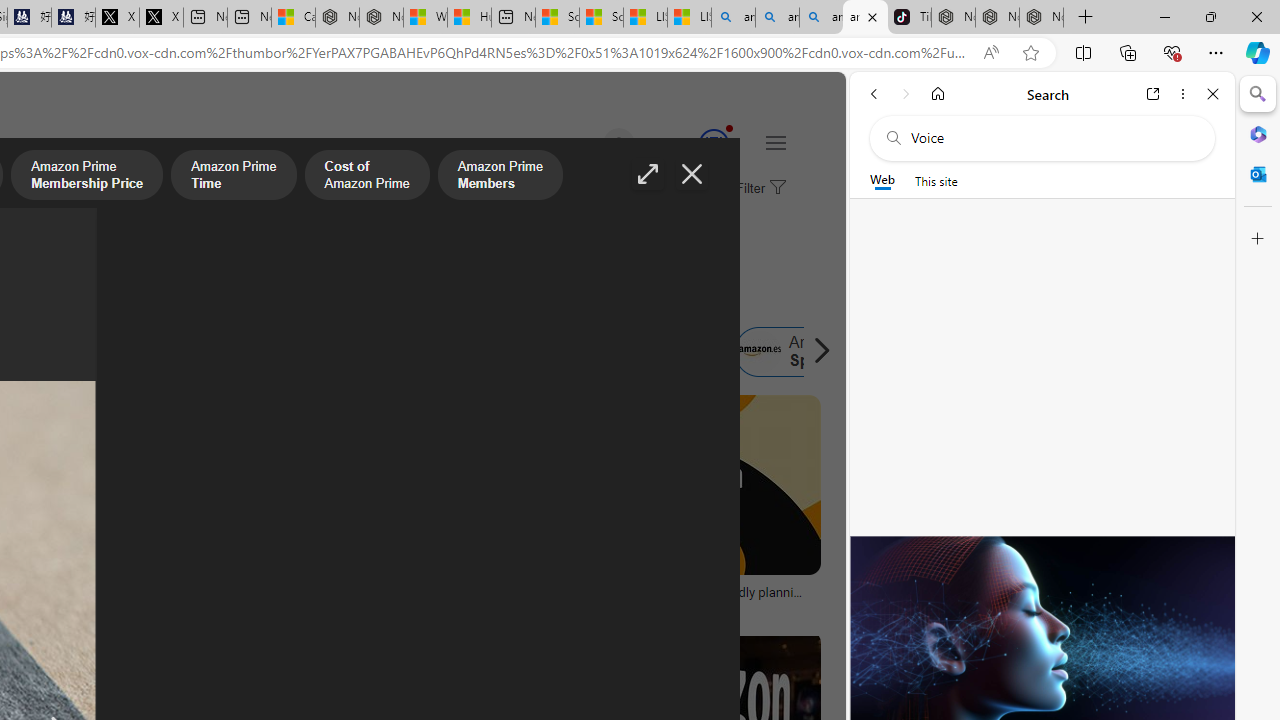 Image resolution: width=1280 pixels, height=720 pixels. Describe the element at coordinates (1052, 138) in the screenshot. I see `Search the web` at that location.